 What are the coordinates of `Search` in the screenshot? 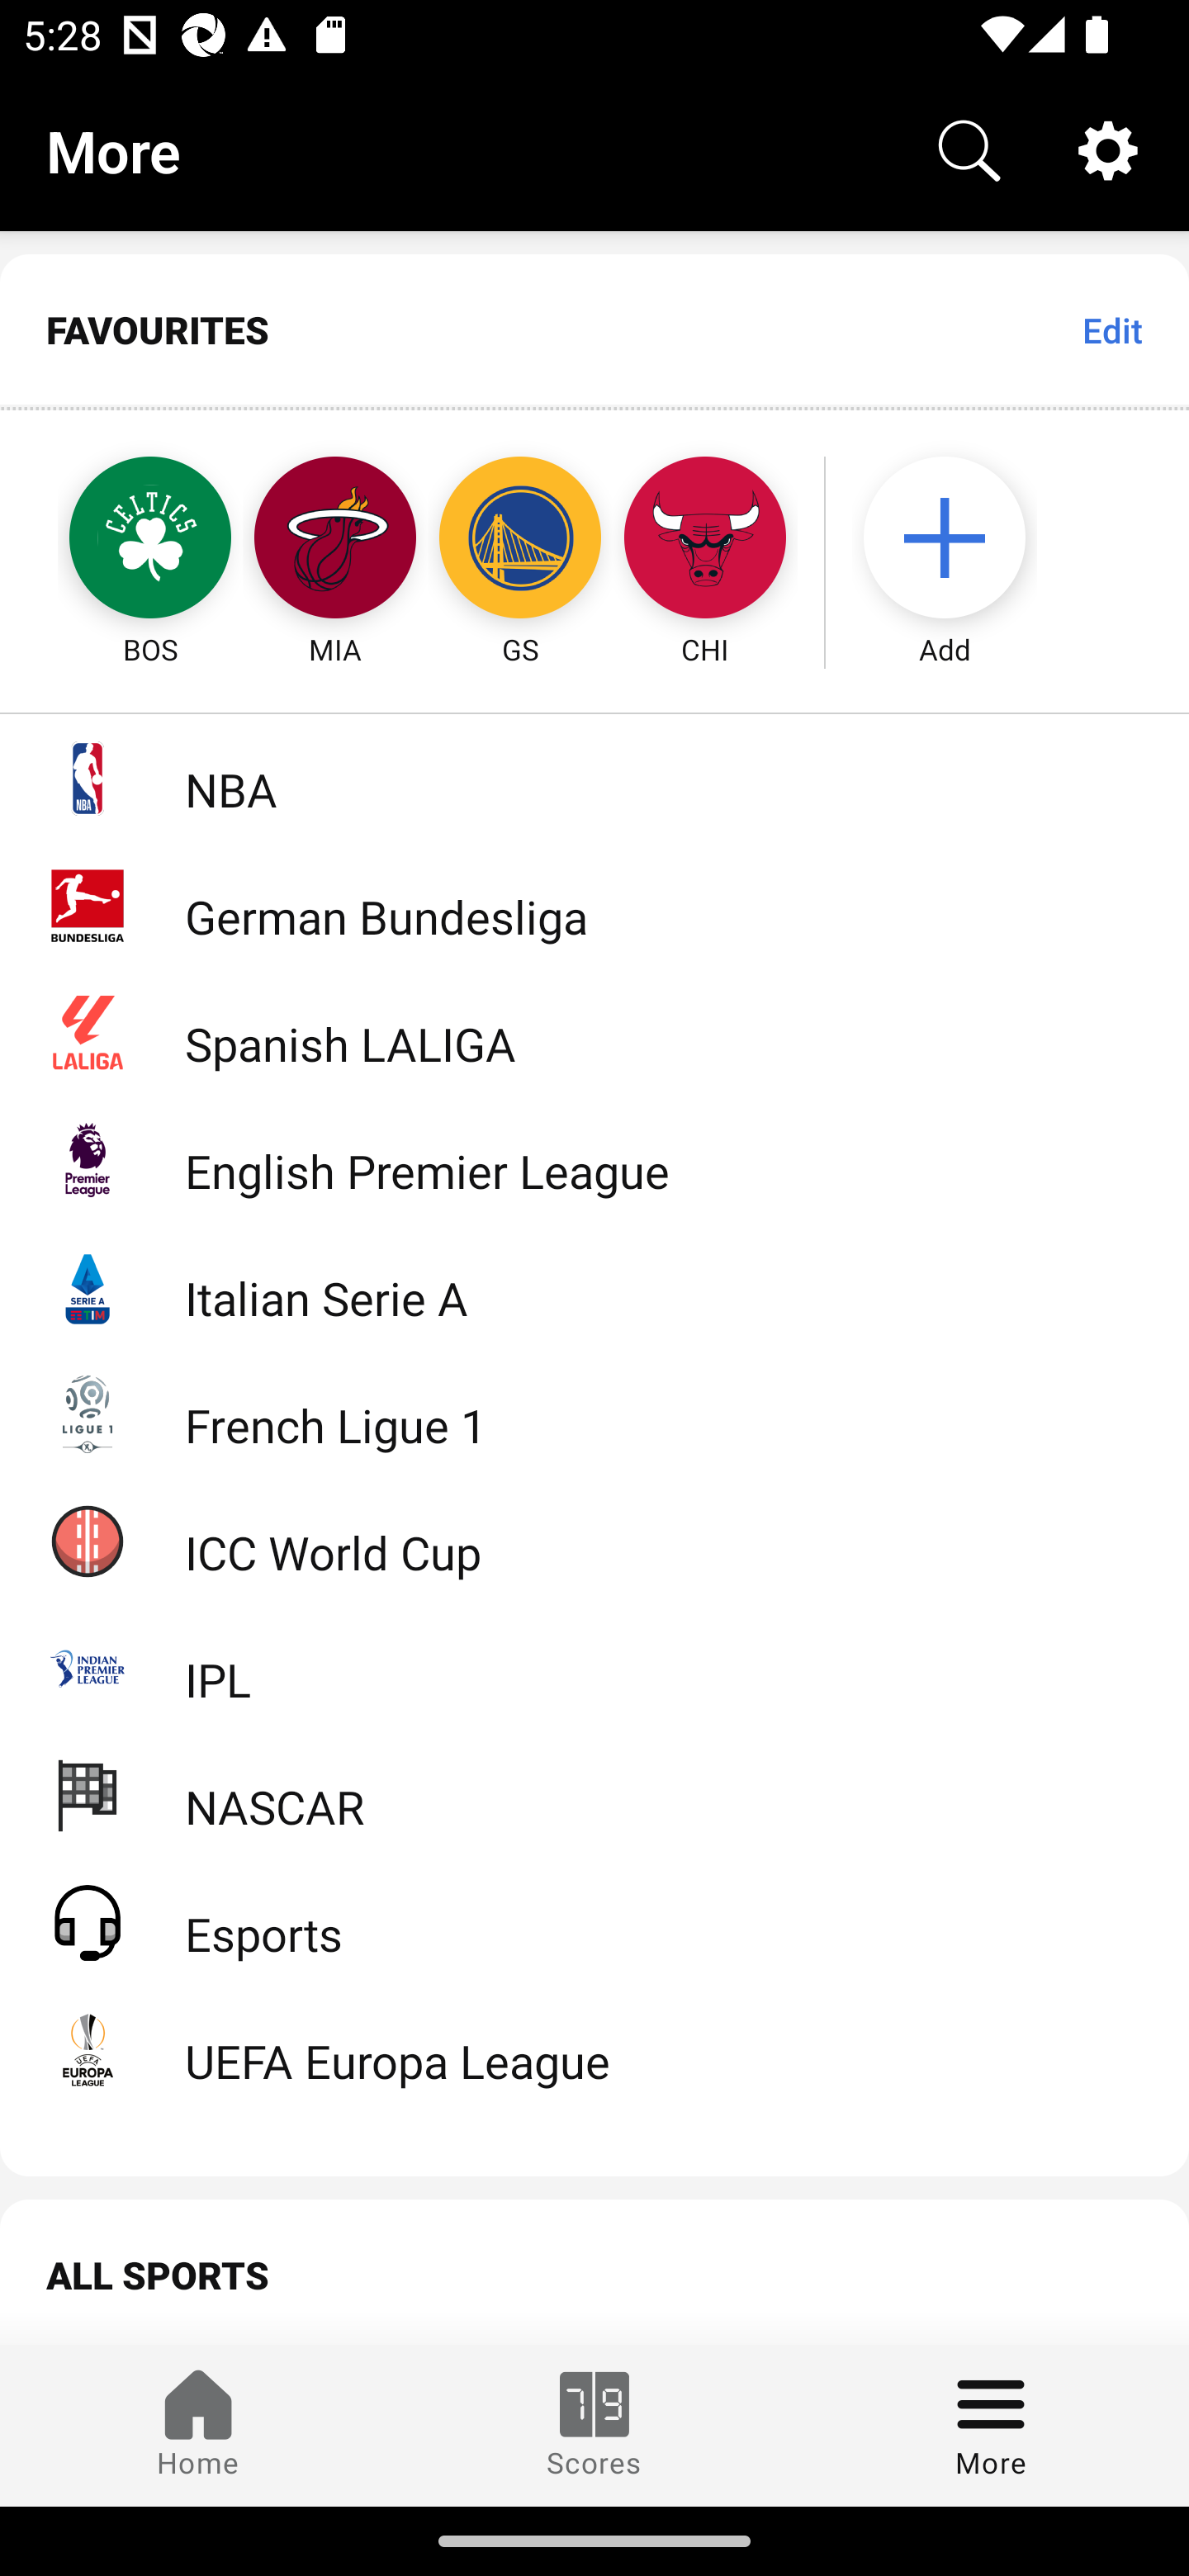 It's located at (969, 149).